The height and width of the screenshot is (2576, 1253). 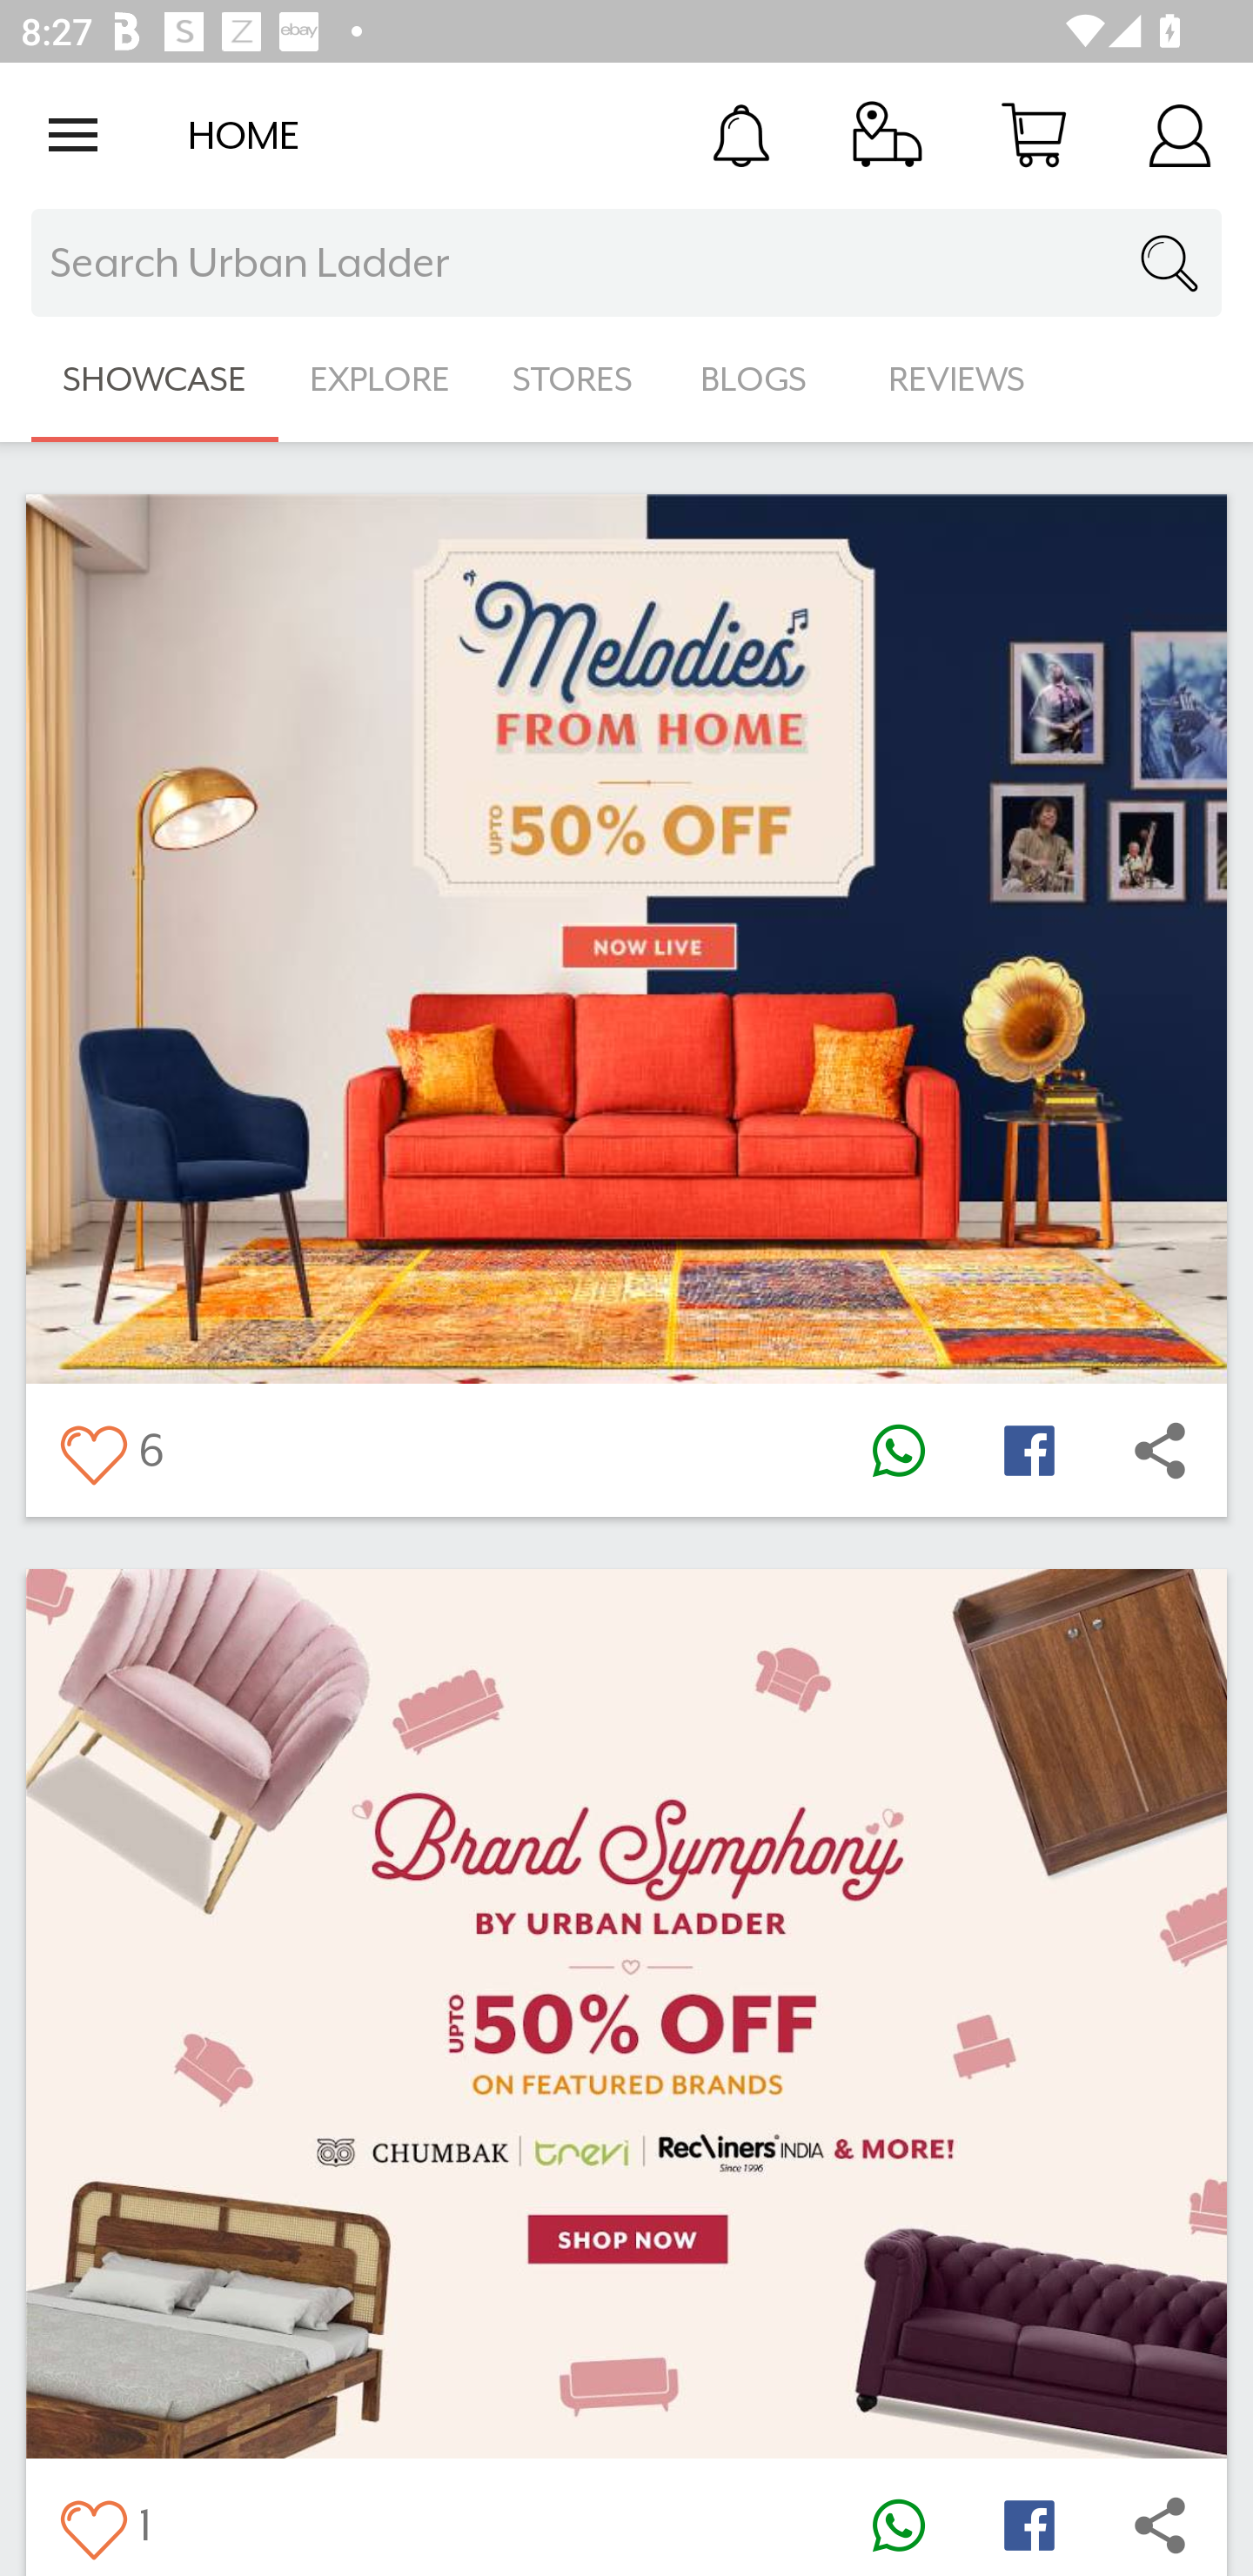 I want to click on Notification, so click(x=741, y=134).